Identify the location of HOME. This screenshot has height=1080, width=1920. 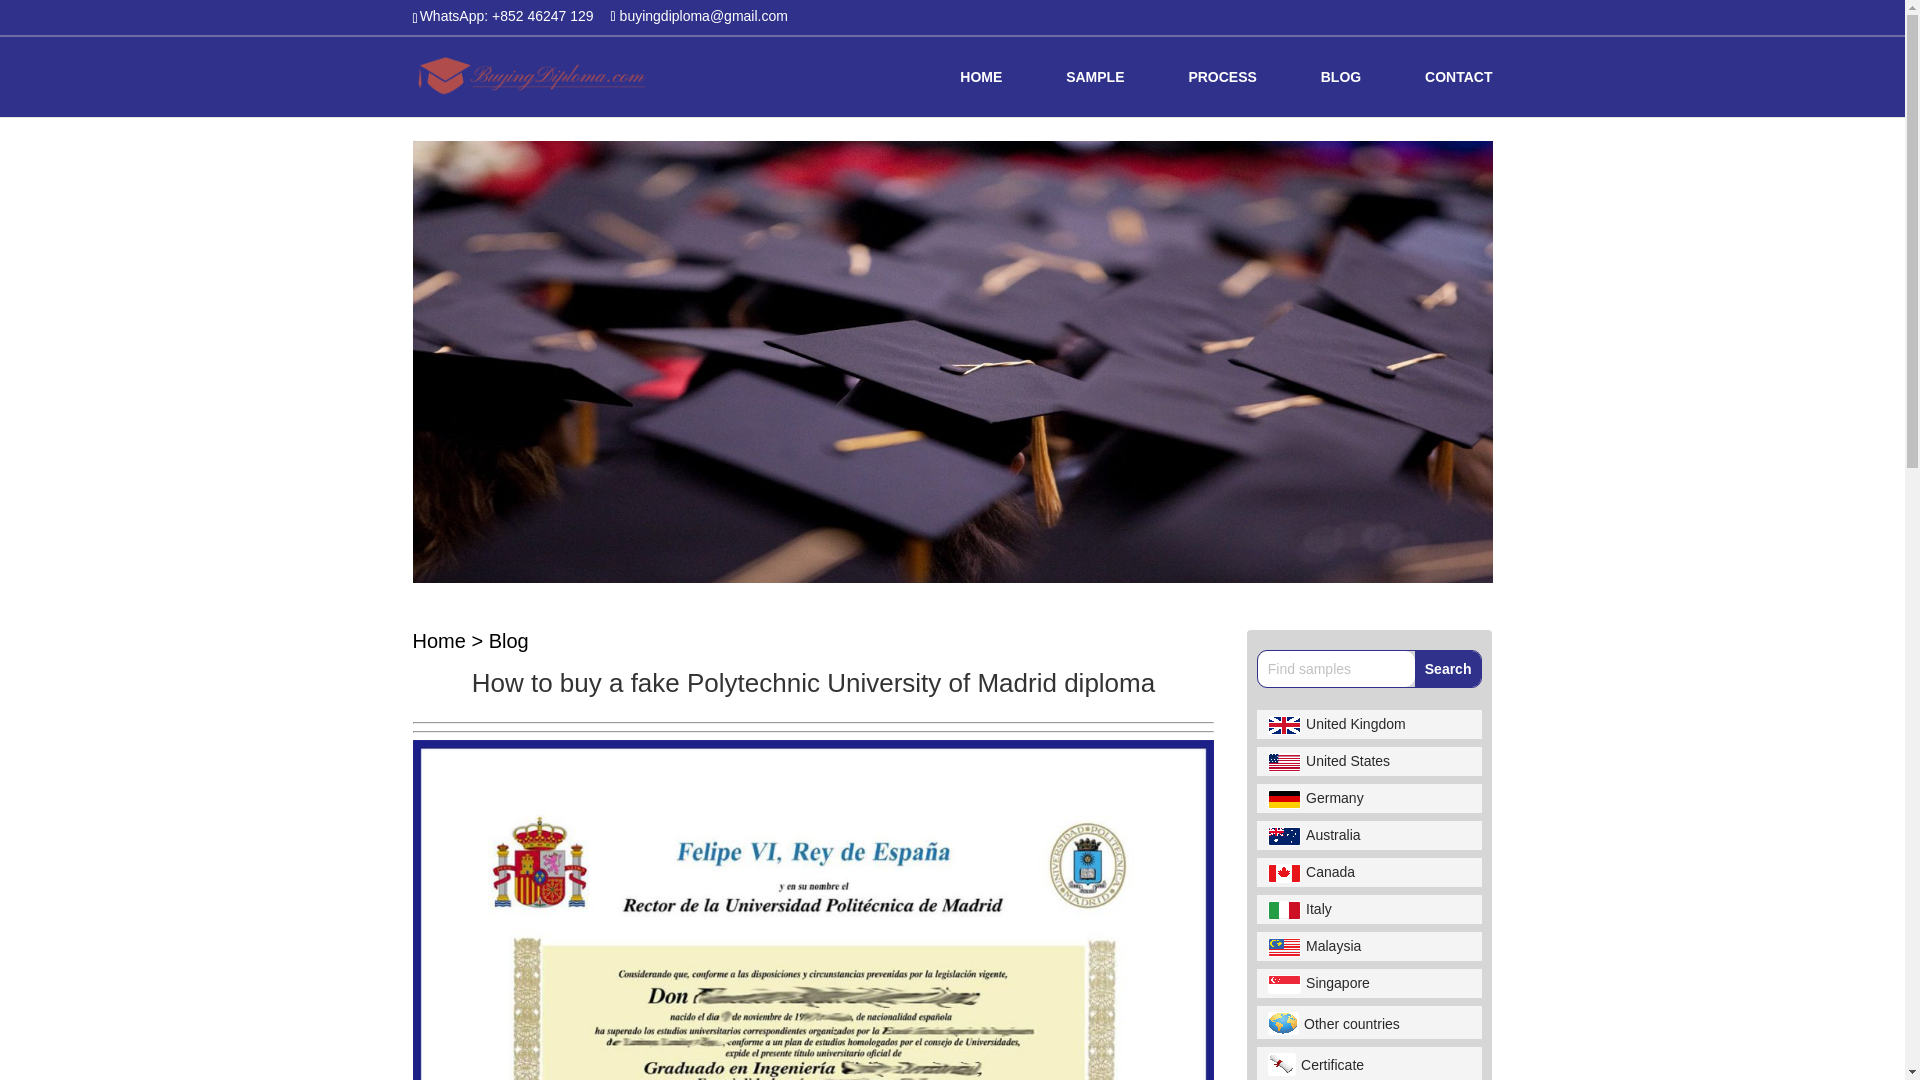
(981, 93).